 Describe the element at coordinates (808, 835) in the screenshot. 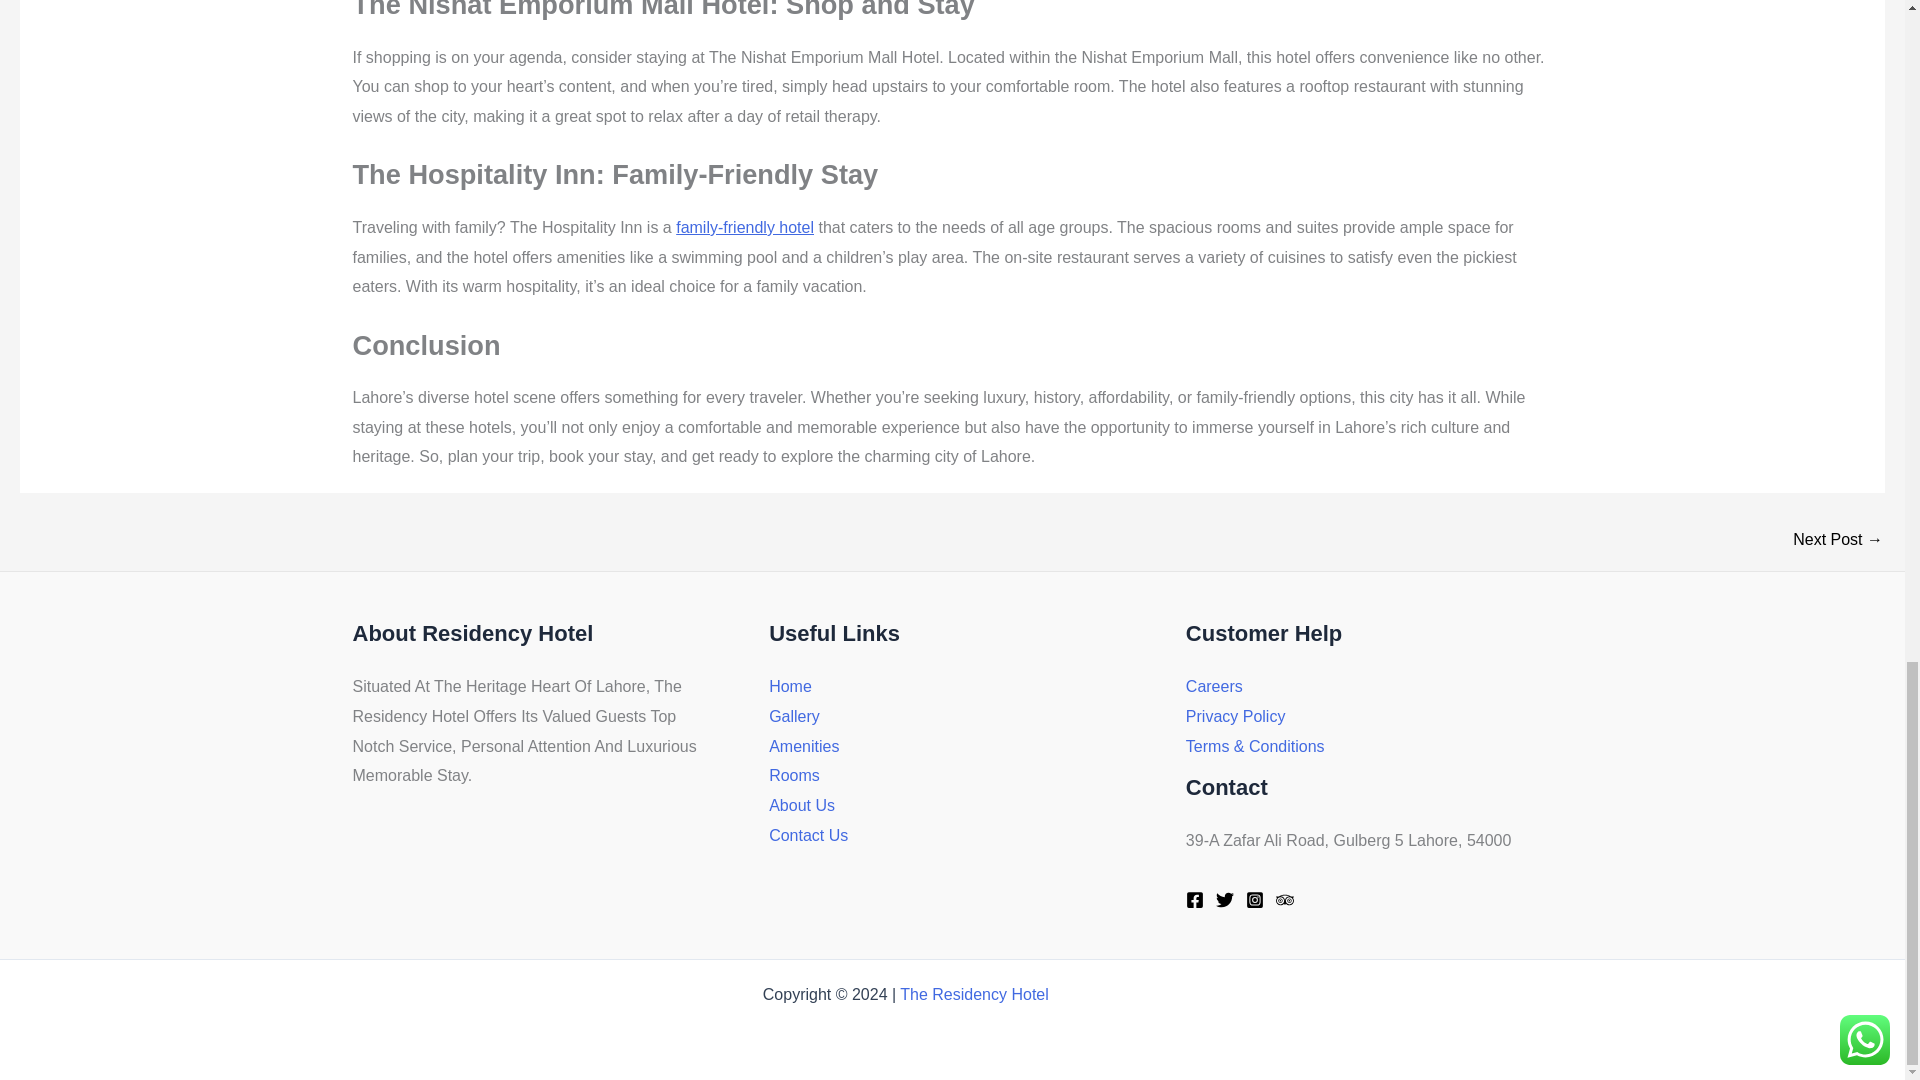

I see `Contact Us` at that location.